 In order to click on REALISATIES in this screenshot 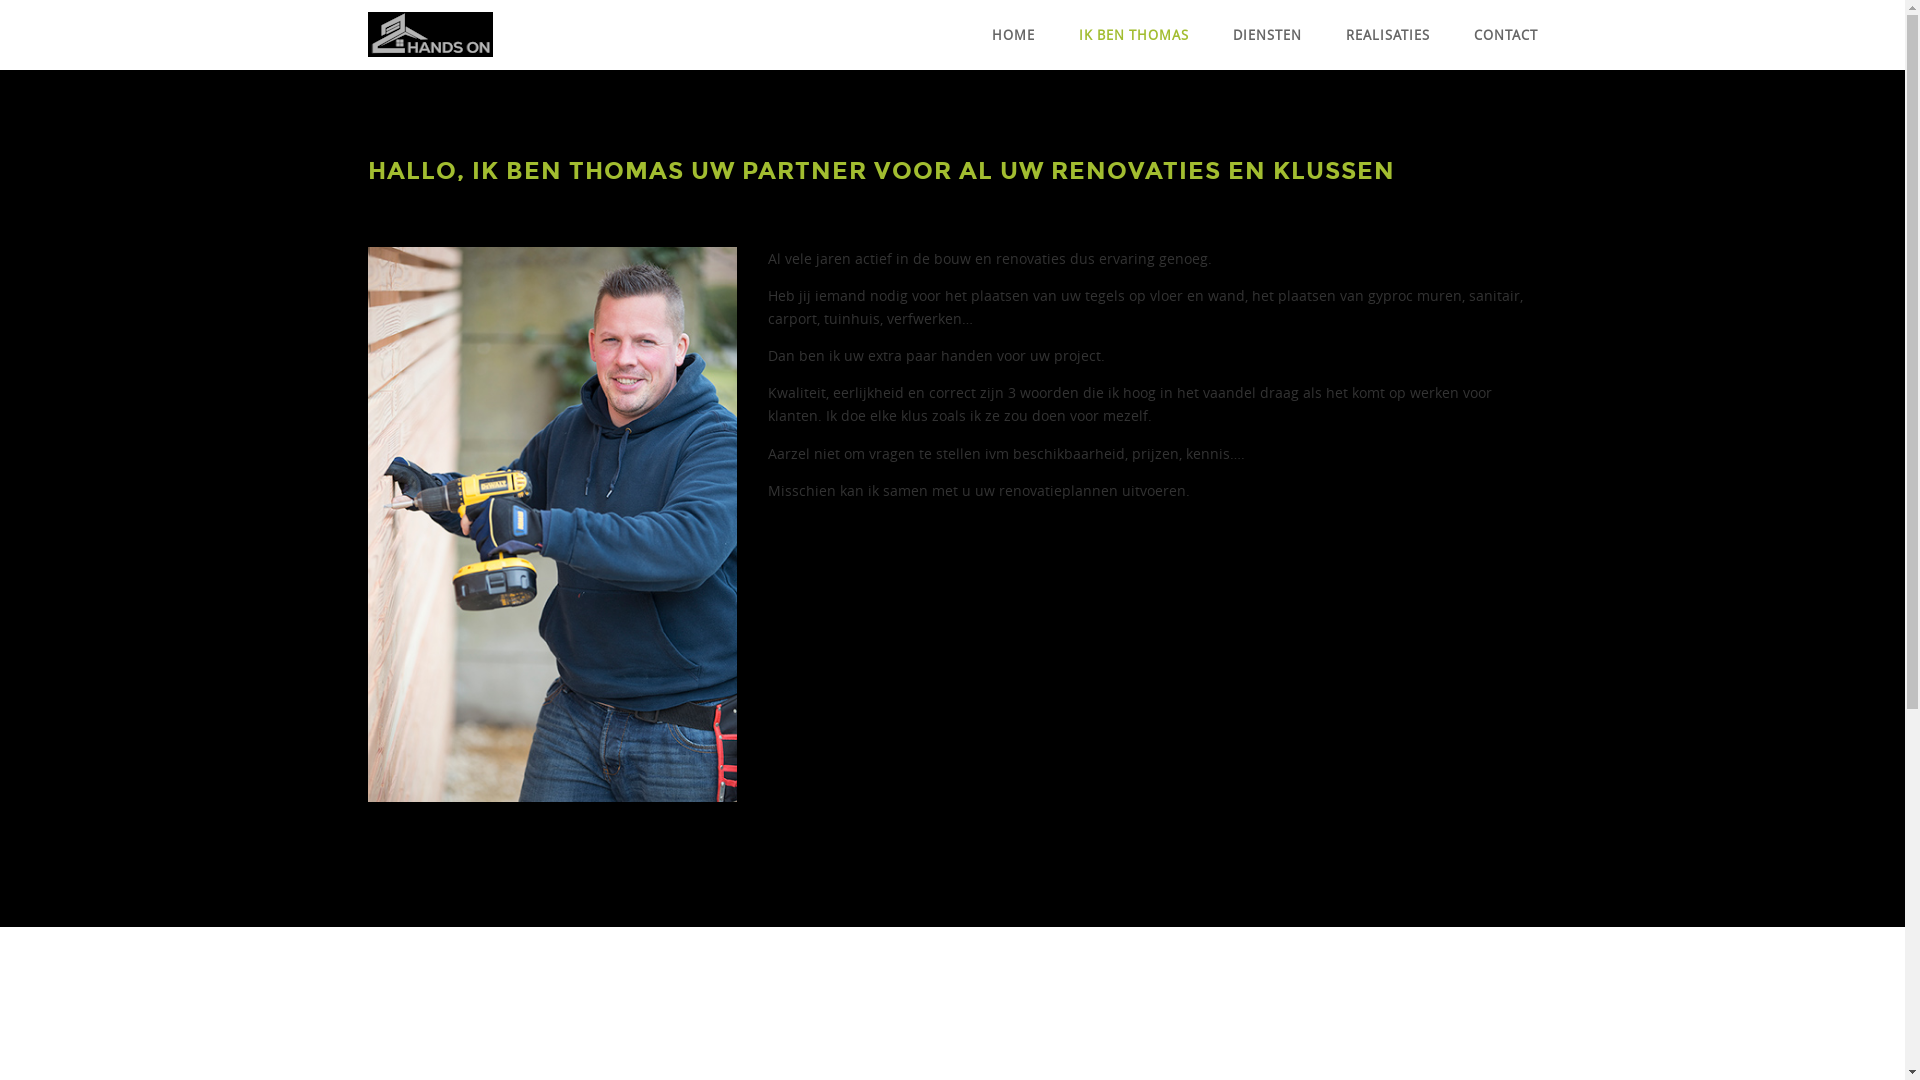, I will do `click(1388, 35)`.